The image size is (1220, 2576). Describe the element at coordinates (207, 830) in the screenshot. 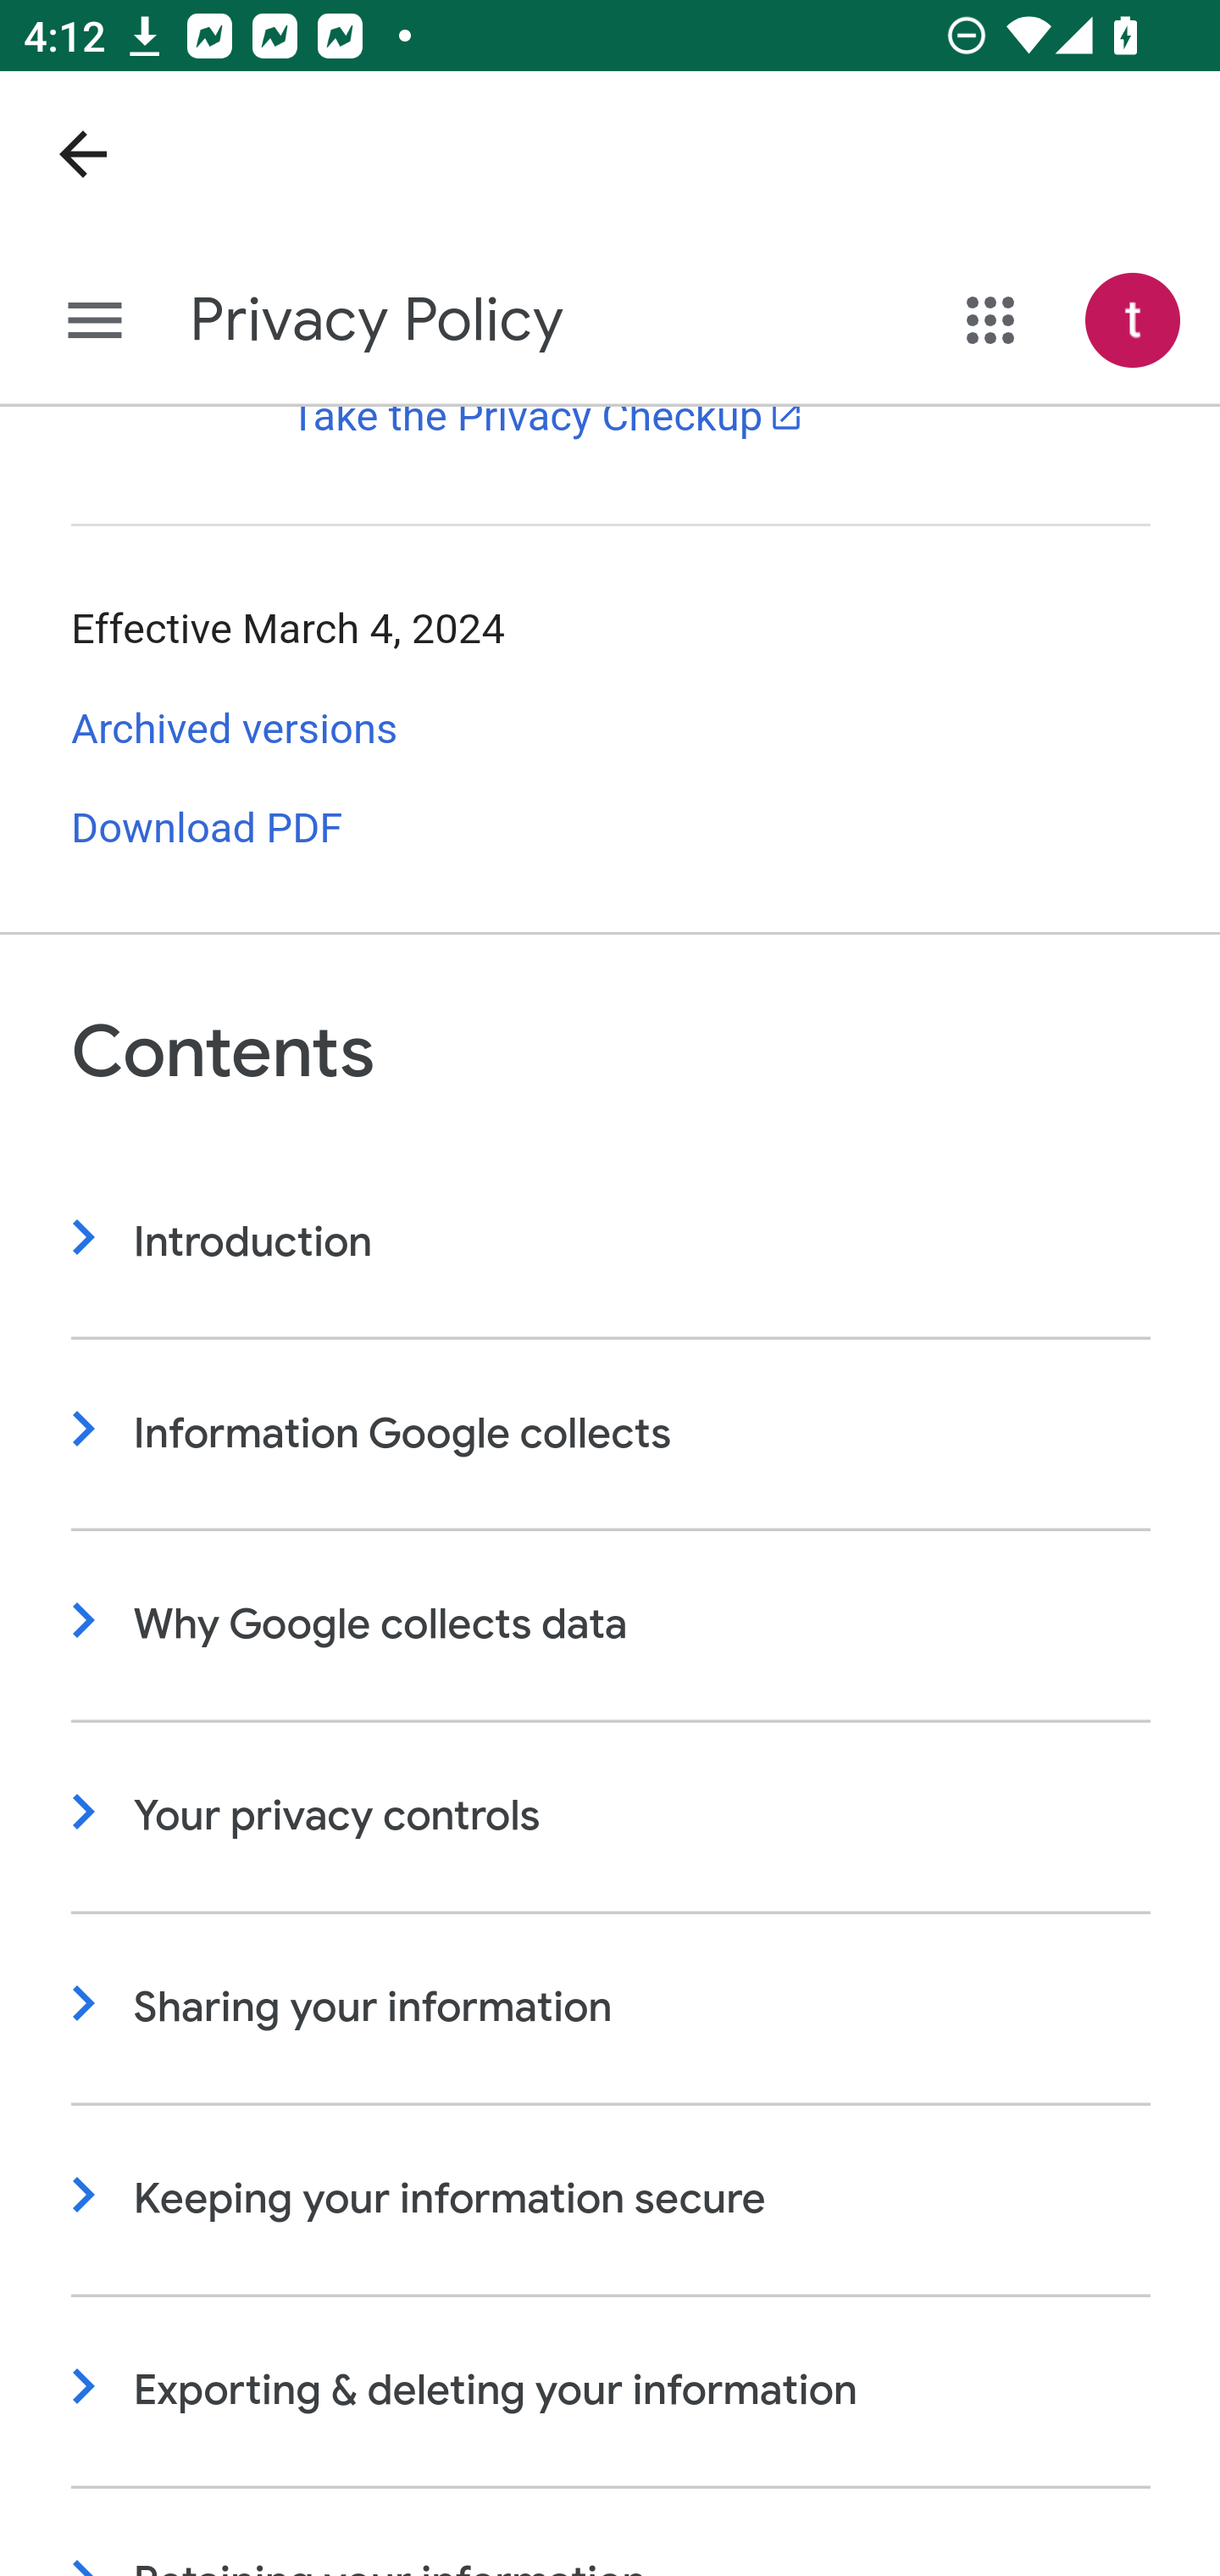

I see `Download PDF` at that location.